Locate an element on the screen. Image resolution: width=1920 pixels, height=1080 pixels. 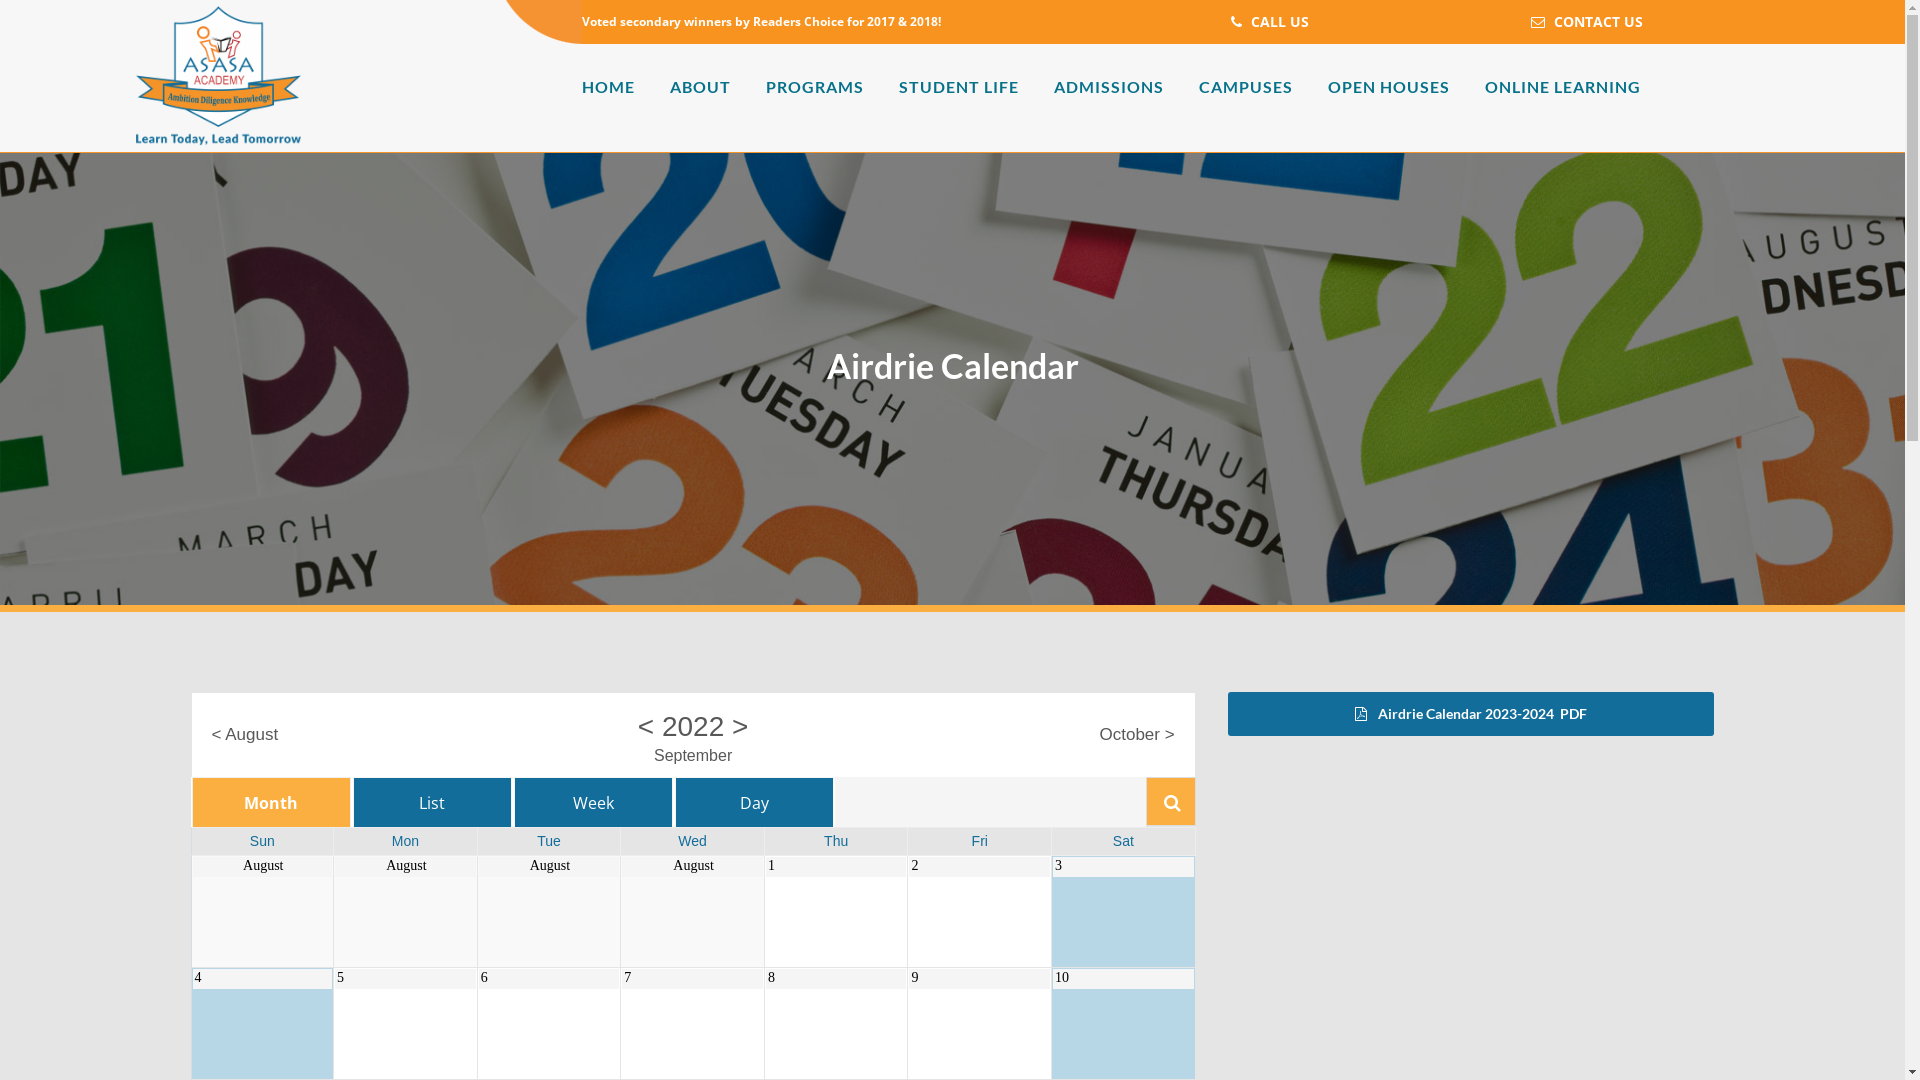
ADMISSIONS is located at coordinates (1109, 87).